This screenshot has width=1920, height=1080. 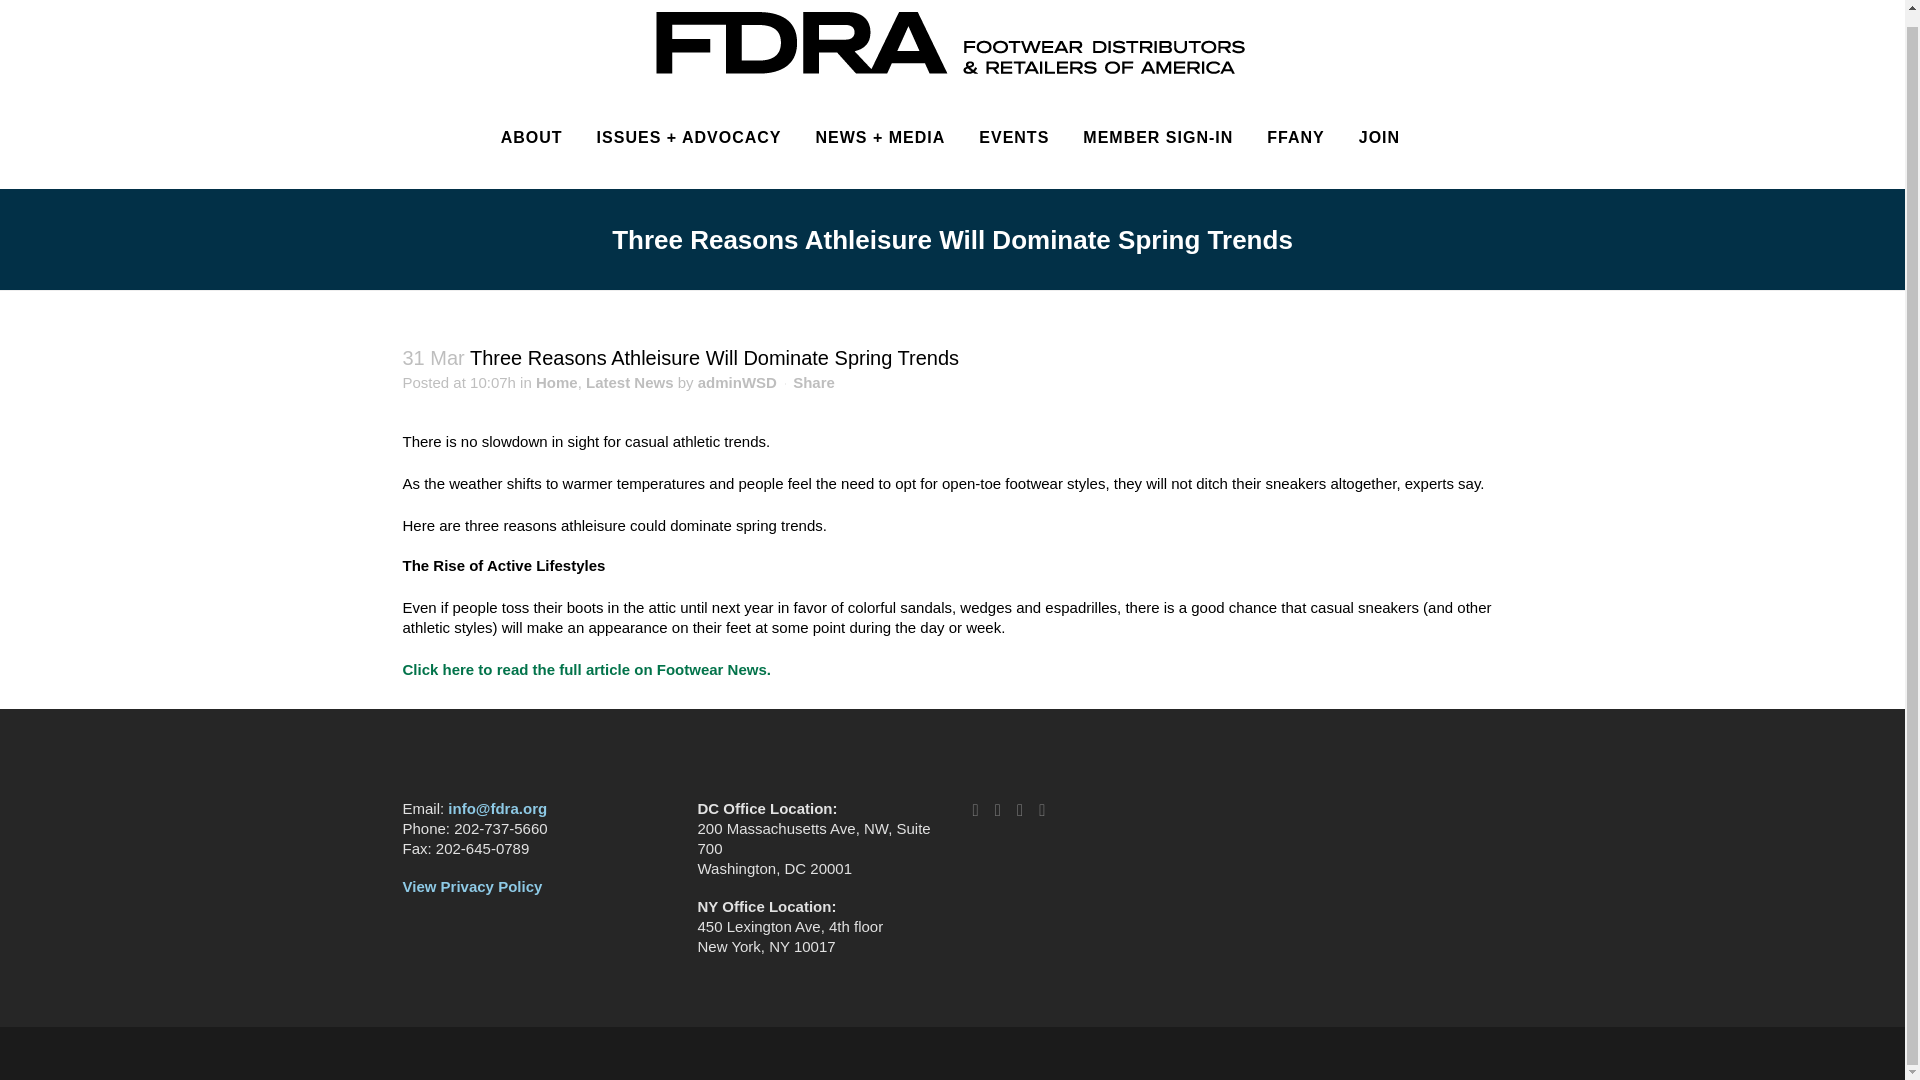 I want to click on MEMBER SIGN-IN, so click(x=1157, y=137).